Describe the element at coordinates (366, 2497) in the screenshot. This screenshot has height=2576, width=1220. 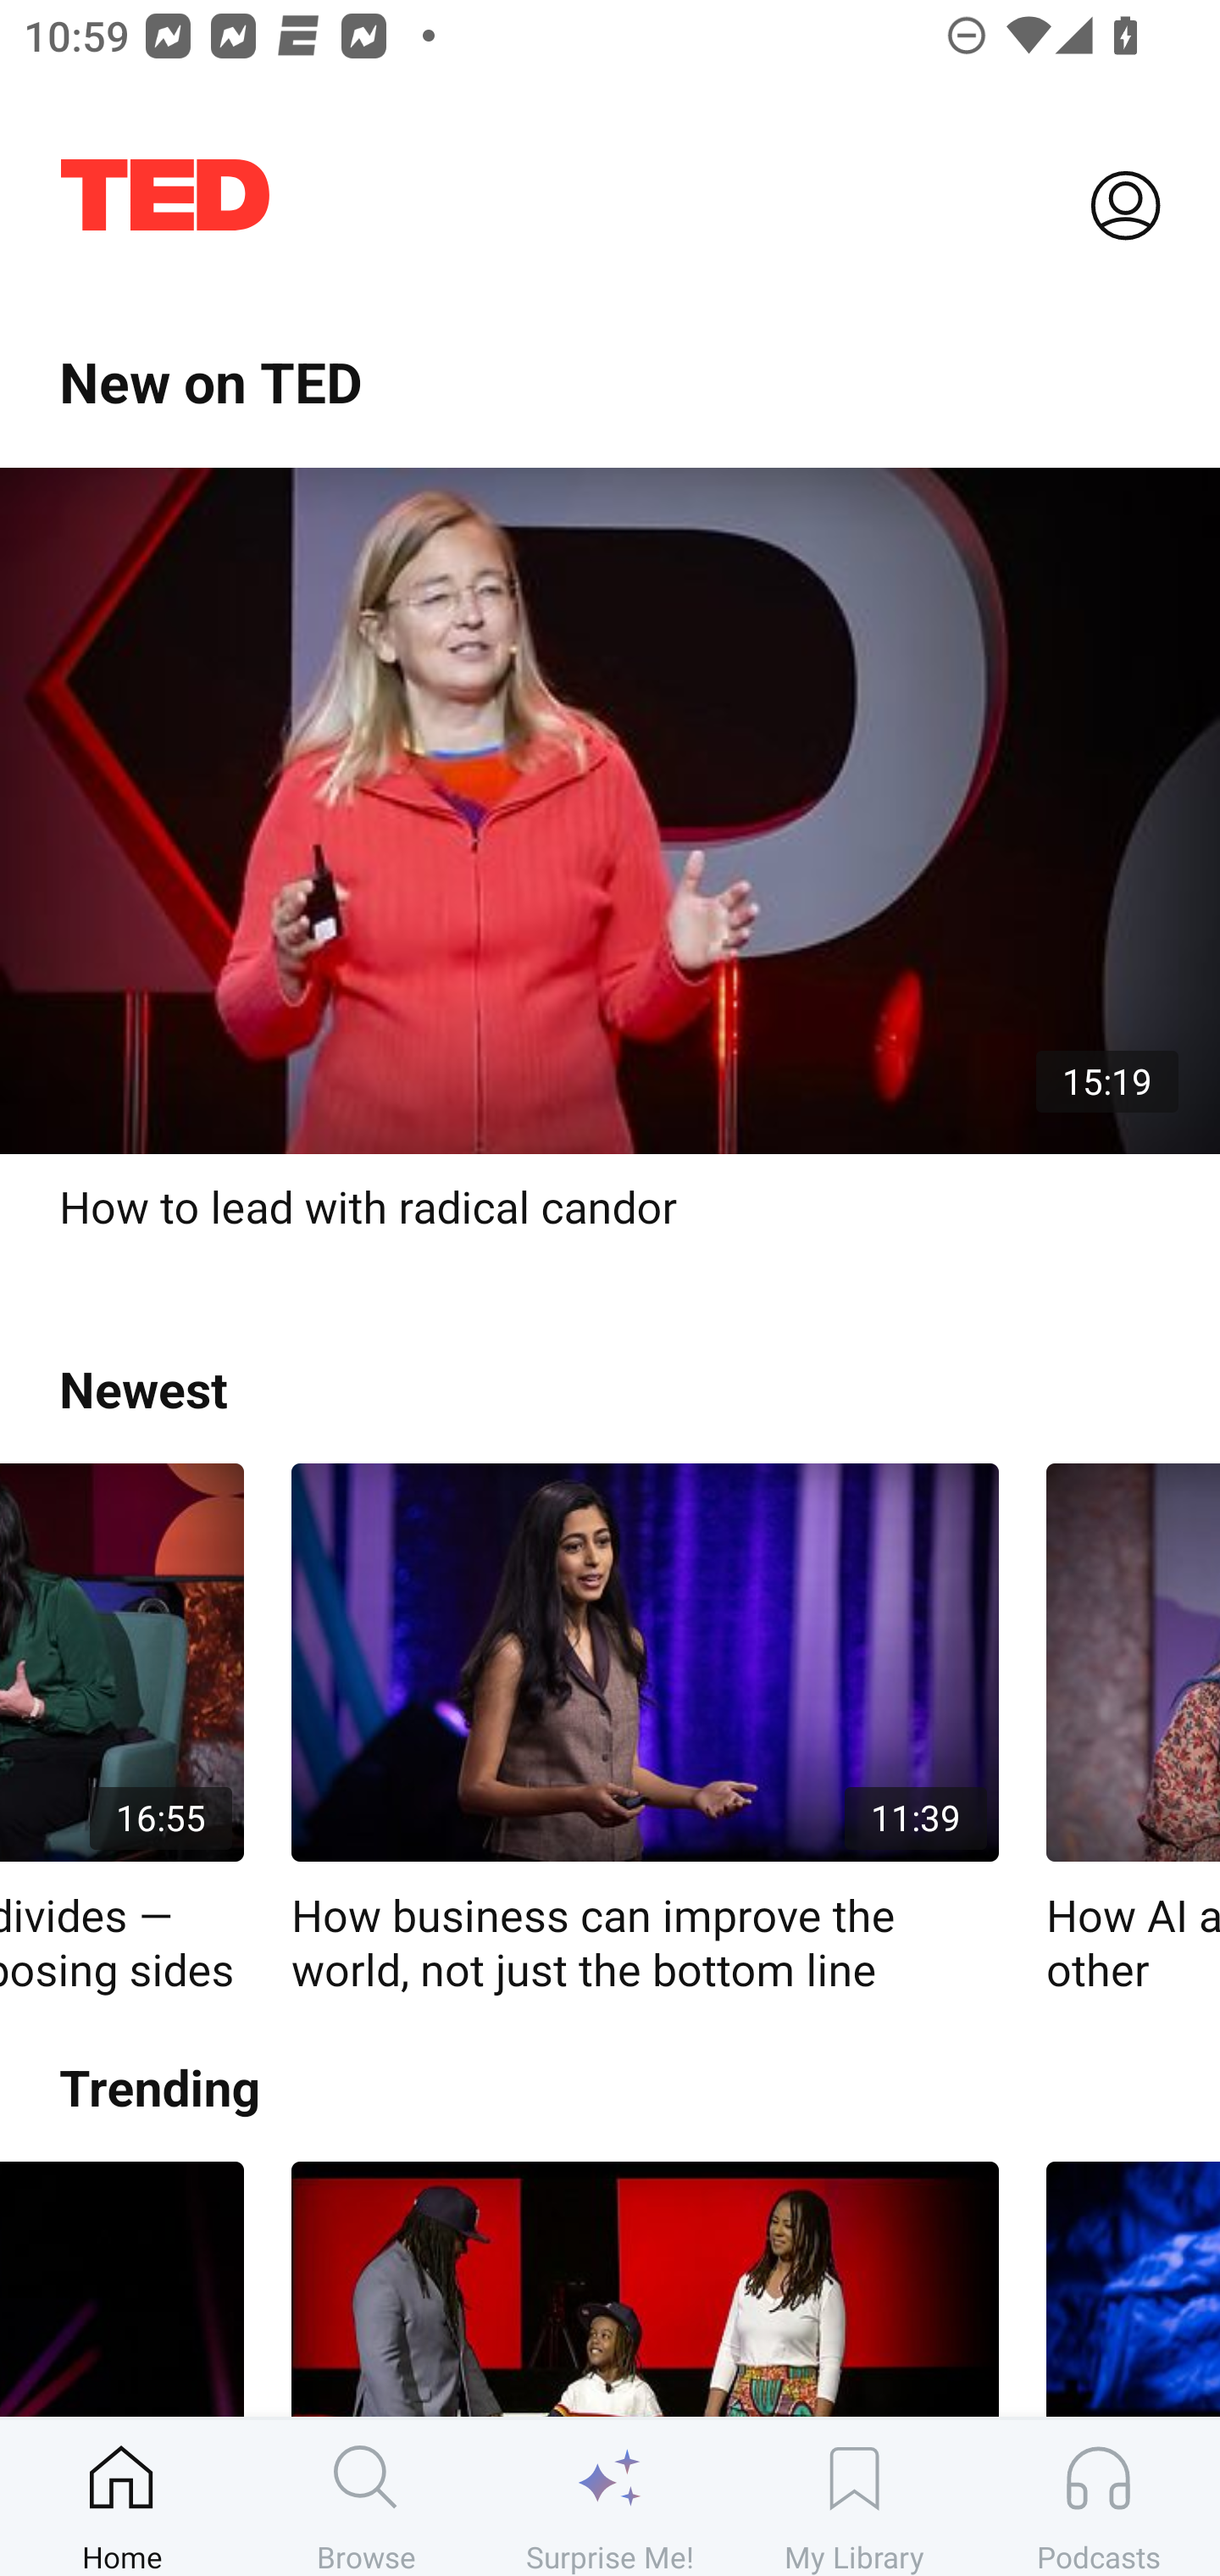
I see `Browse` at that location.